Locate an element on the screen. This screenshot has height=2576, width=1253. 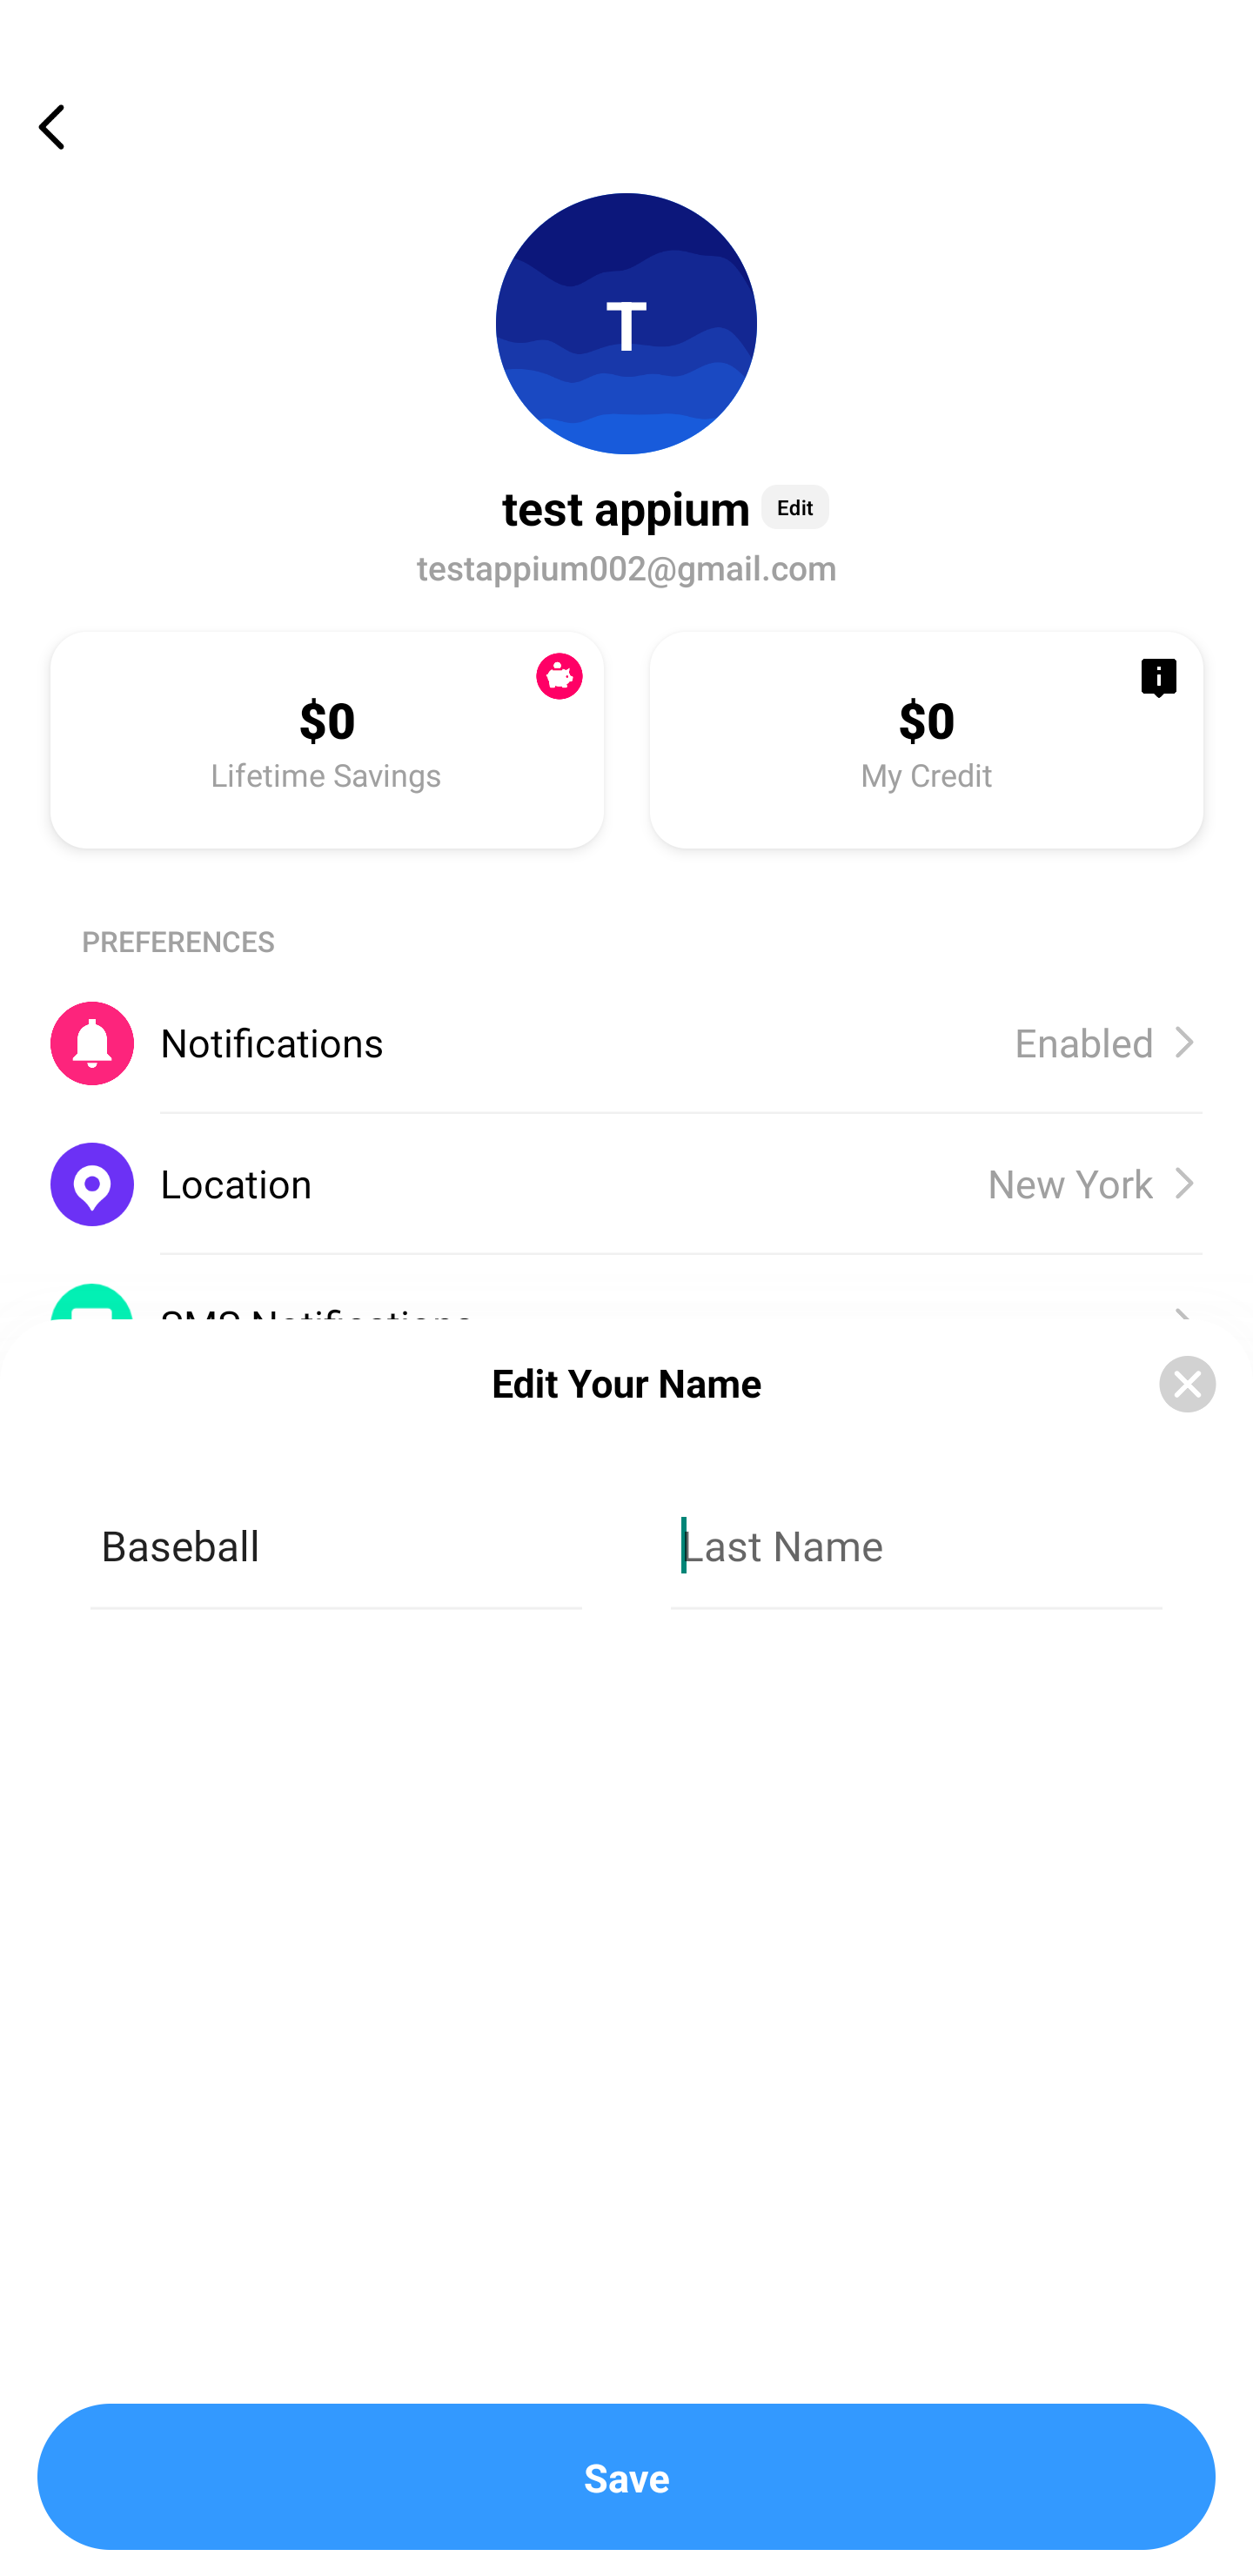
Baseball is located at coordinates (336, 1546).